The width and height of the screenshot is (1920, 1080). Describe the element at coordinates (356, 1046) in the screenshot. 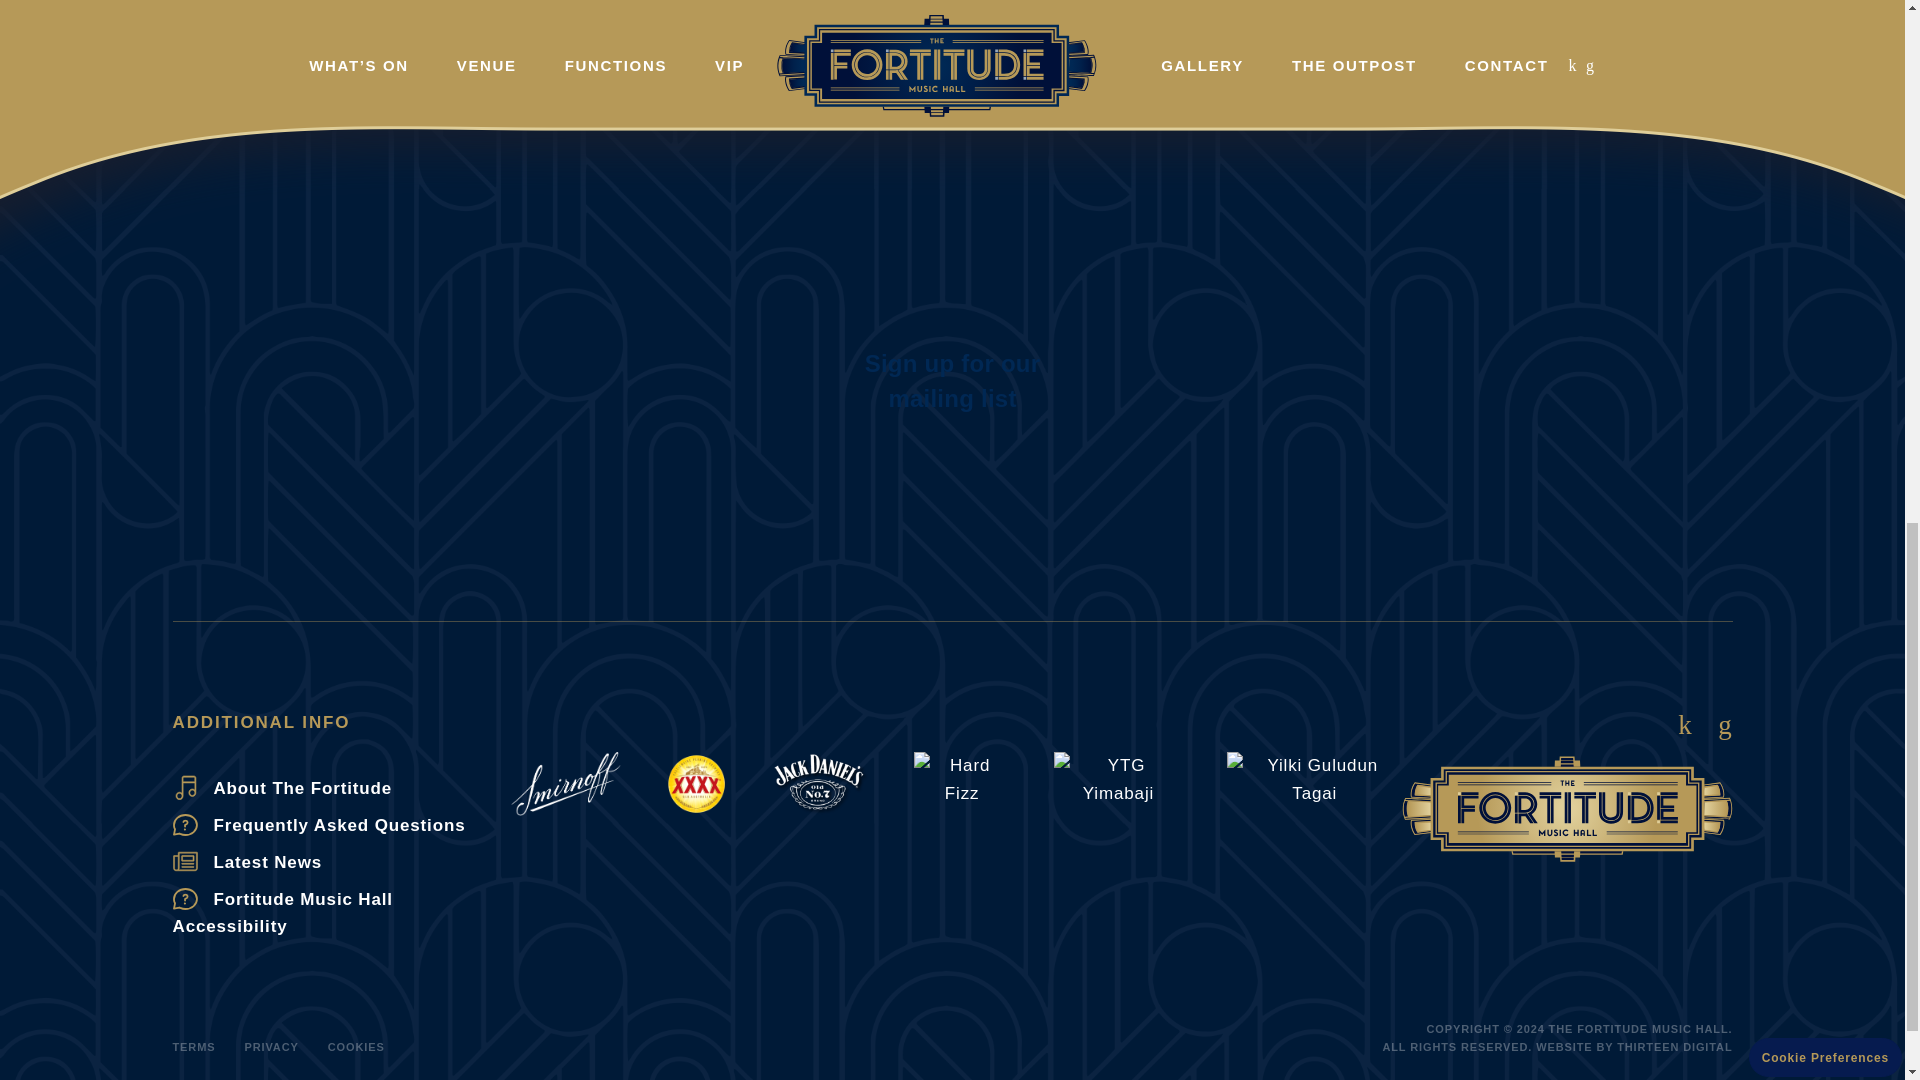

I see `COOKIES` at that location.